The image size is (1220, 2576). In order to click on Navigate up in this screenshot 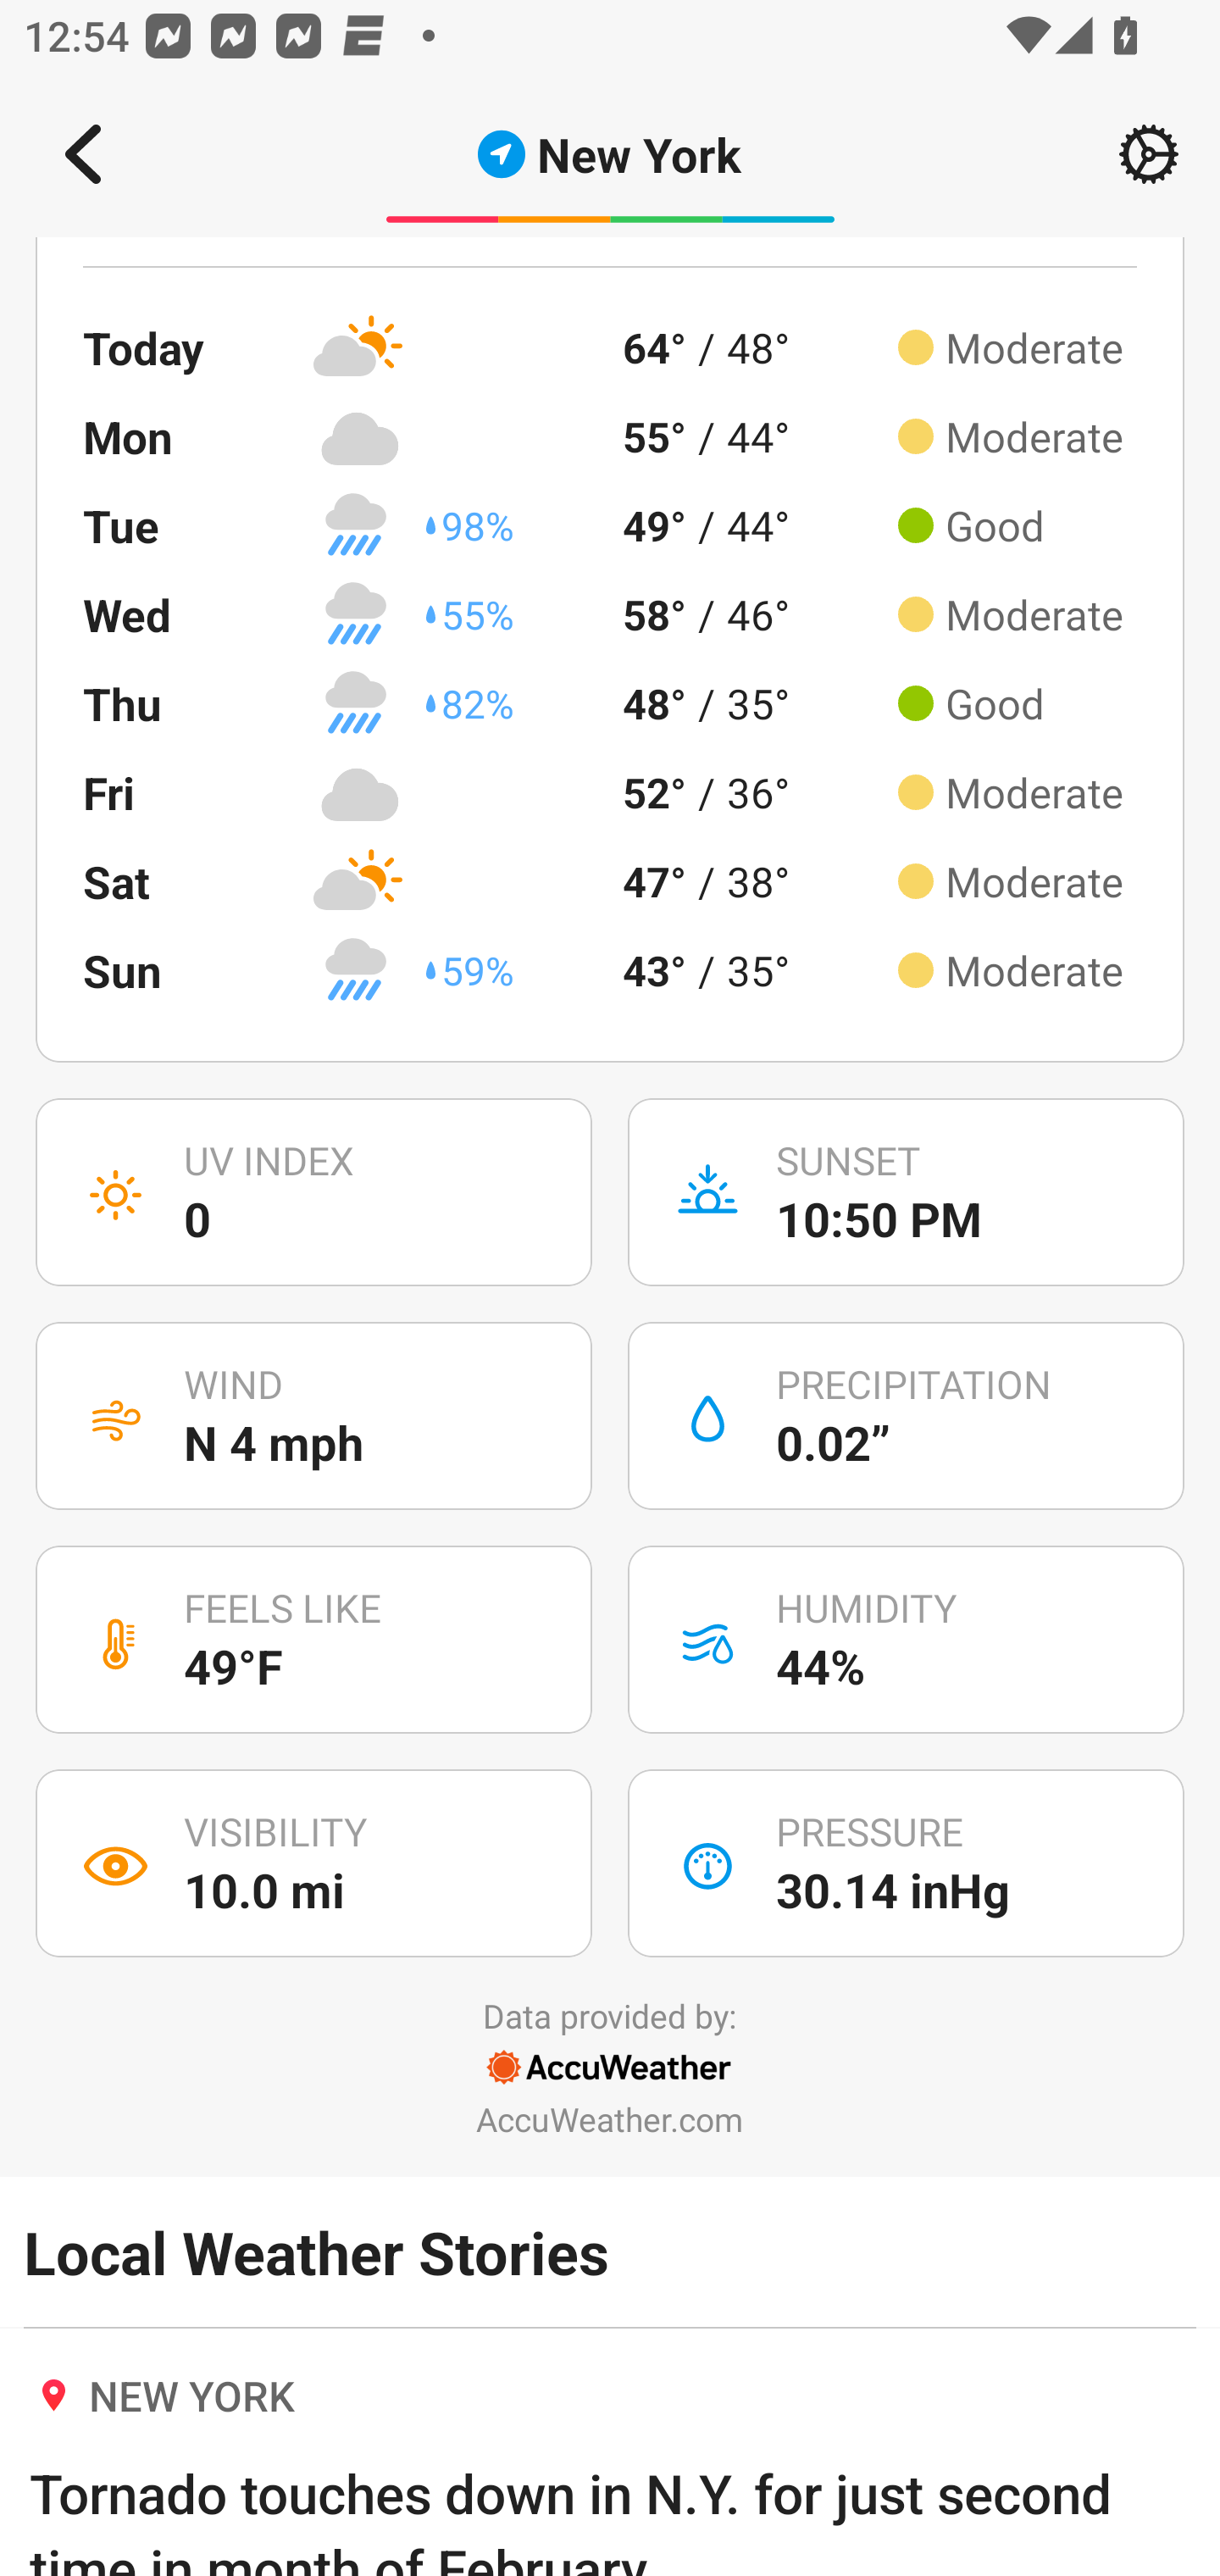, I will do `click(83, 154)`.